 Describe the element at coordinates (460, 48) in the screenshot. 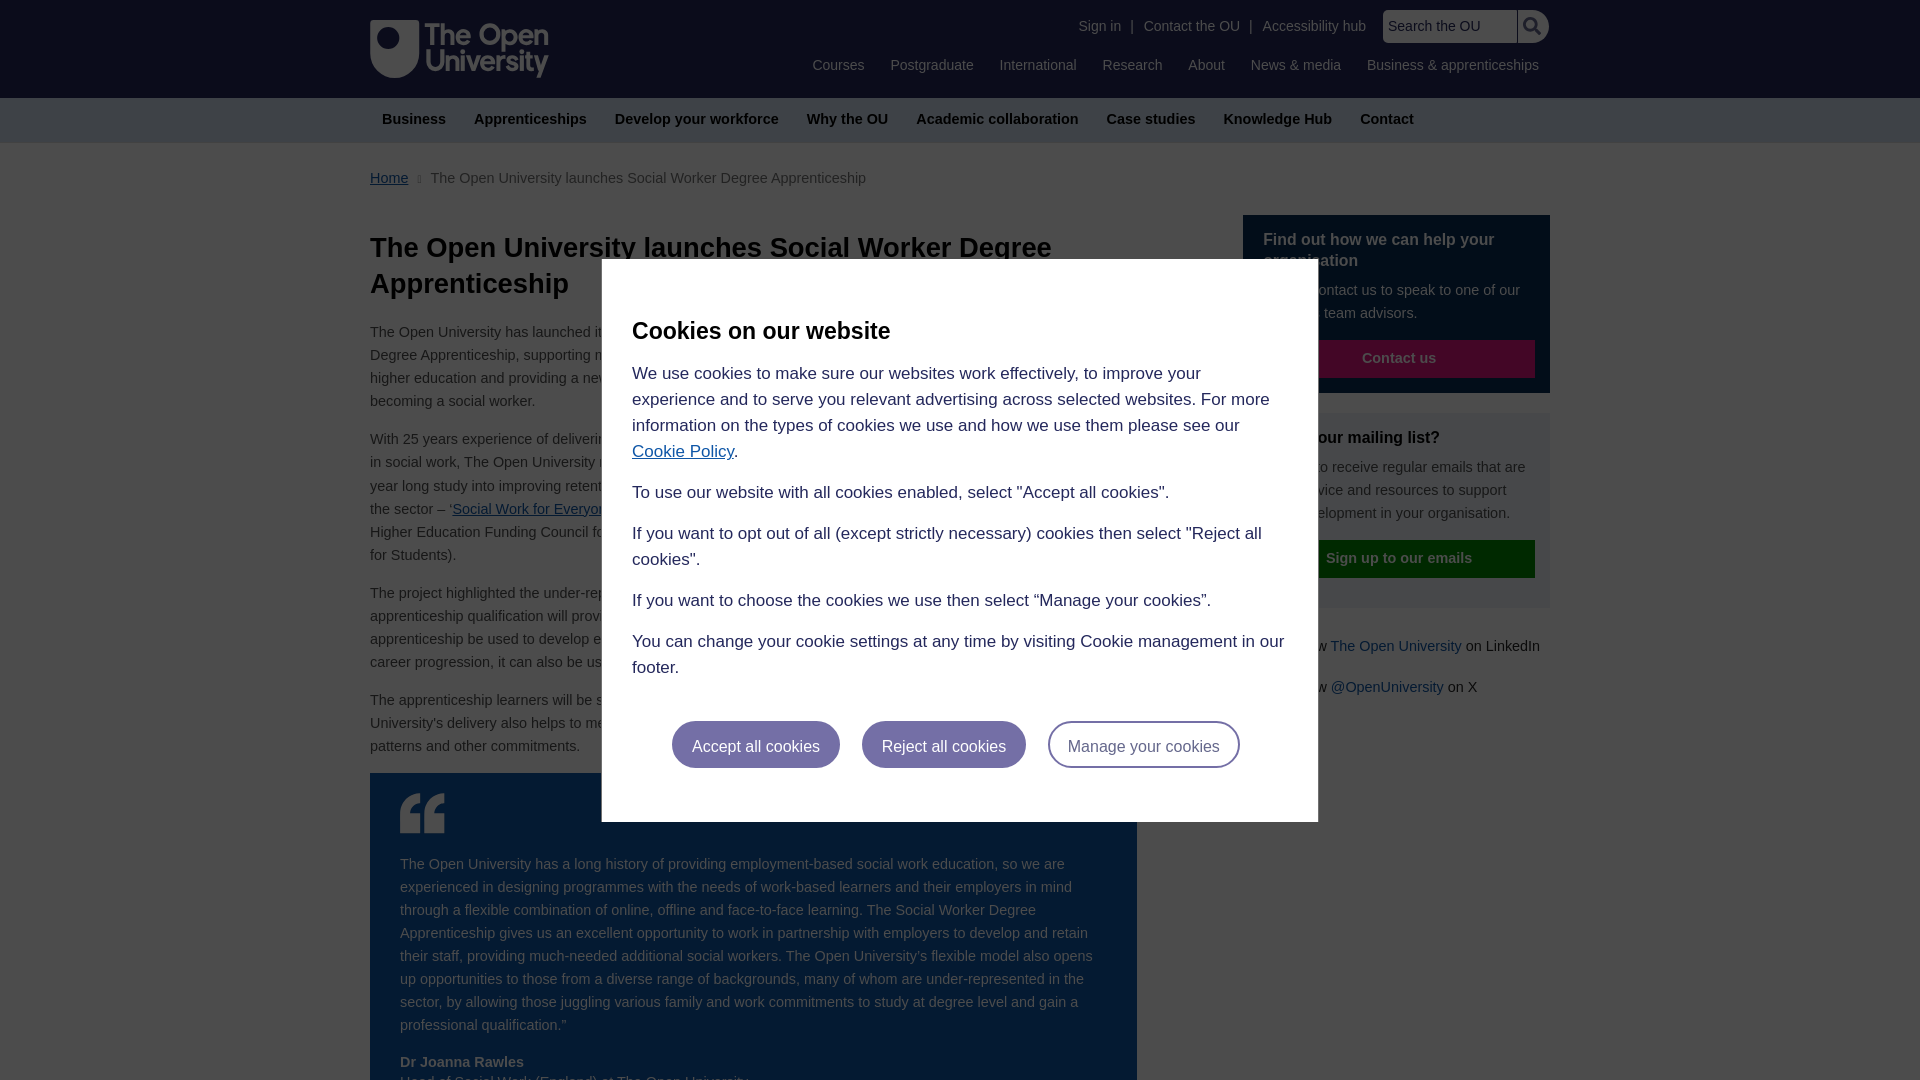

I see `The Open University` at that location.